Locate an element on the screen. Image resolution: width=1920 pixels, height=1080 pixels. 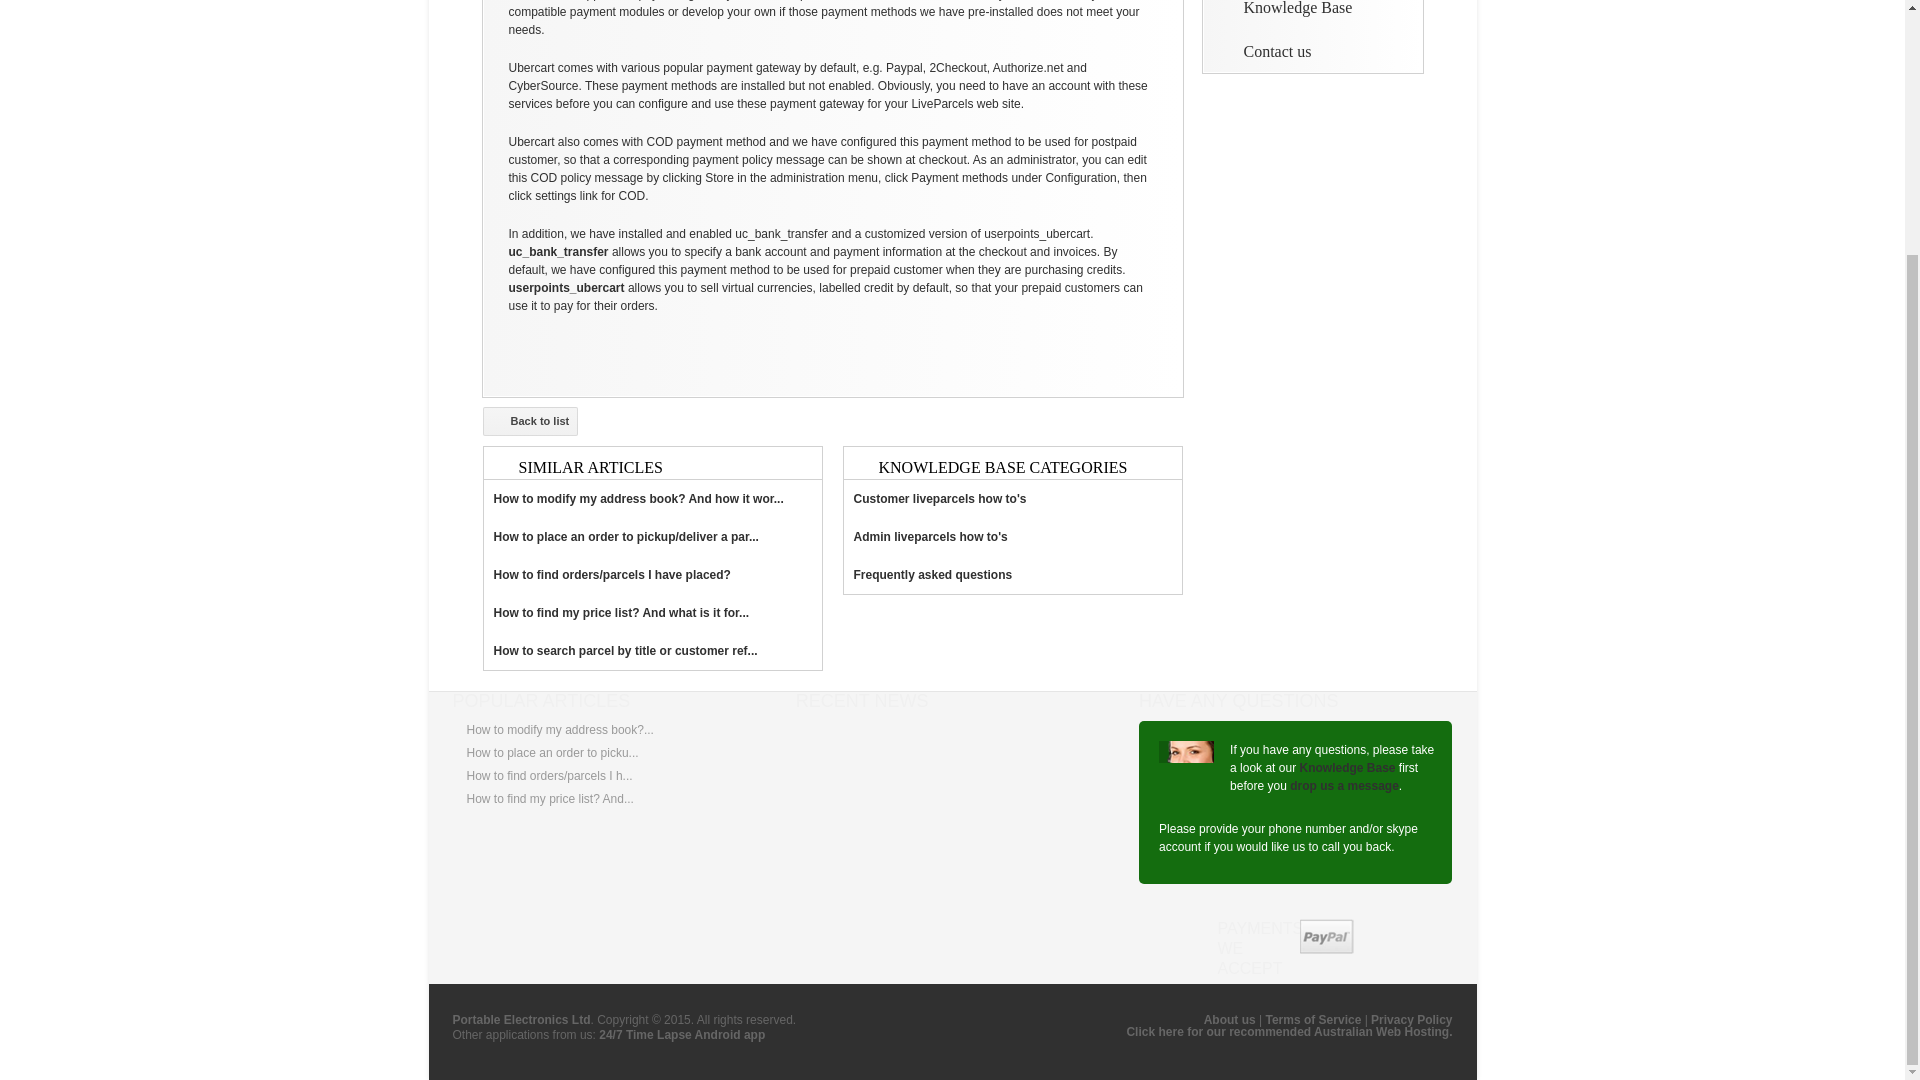
Knowledge Base is located at coordinates (1284, 8).